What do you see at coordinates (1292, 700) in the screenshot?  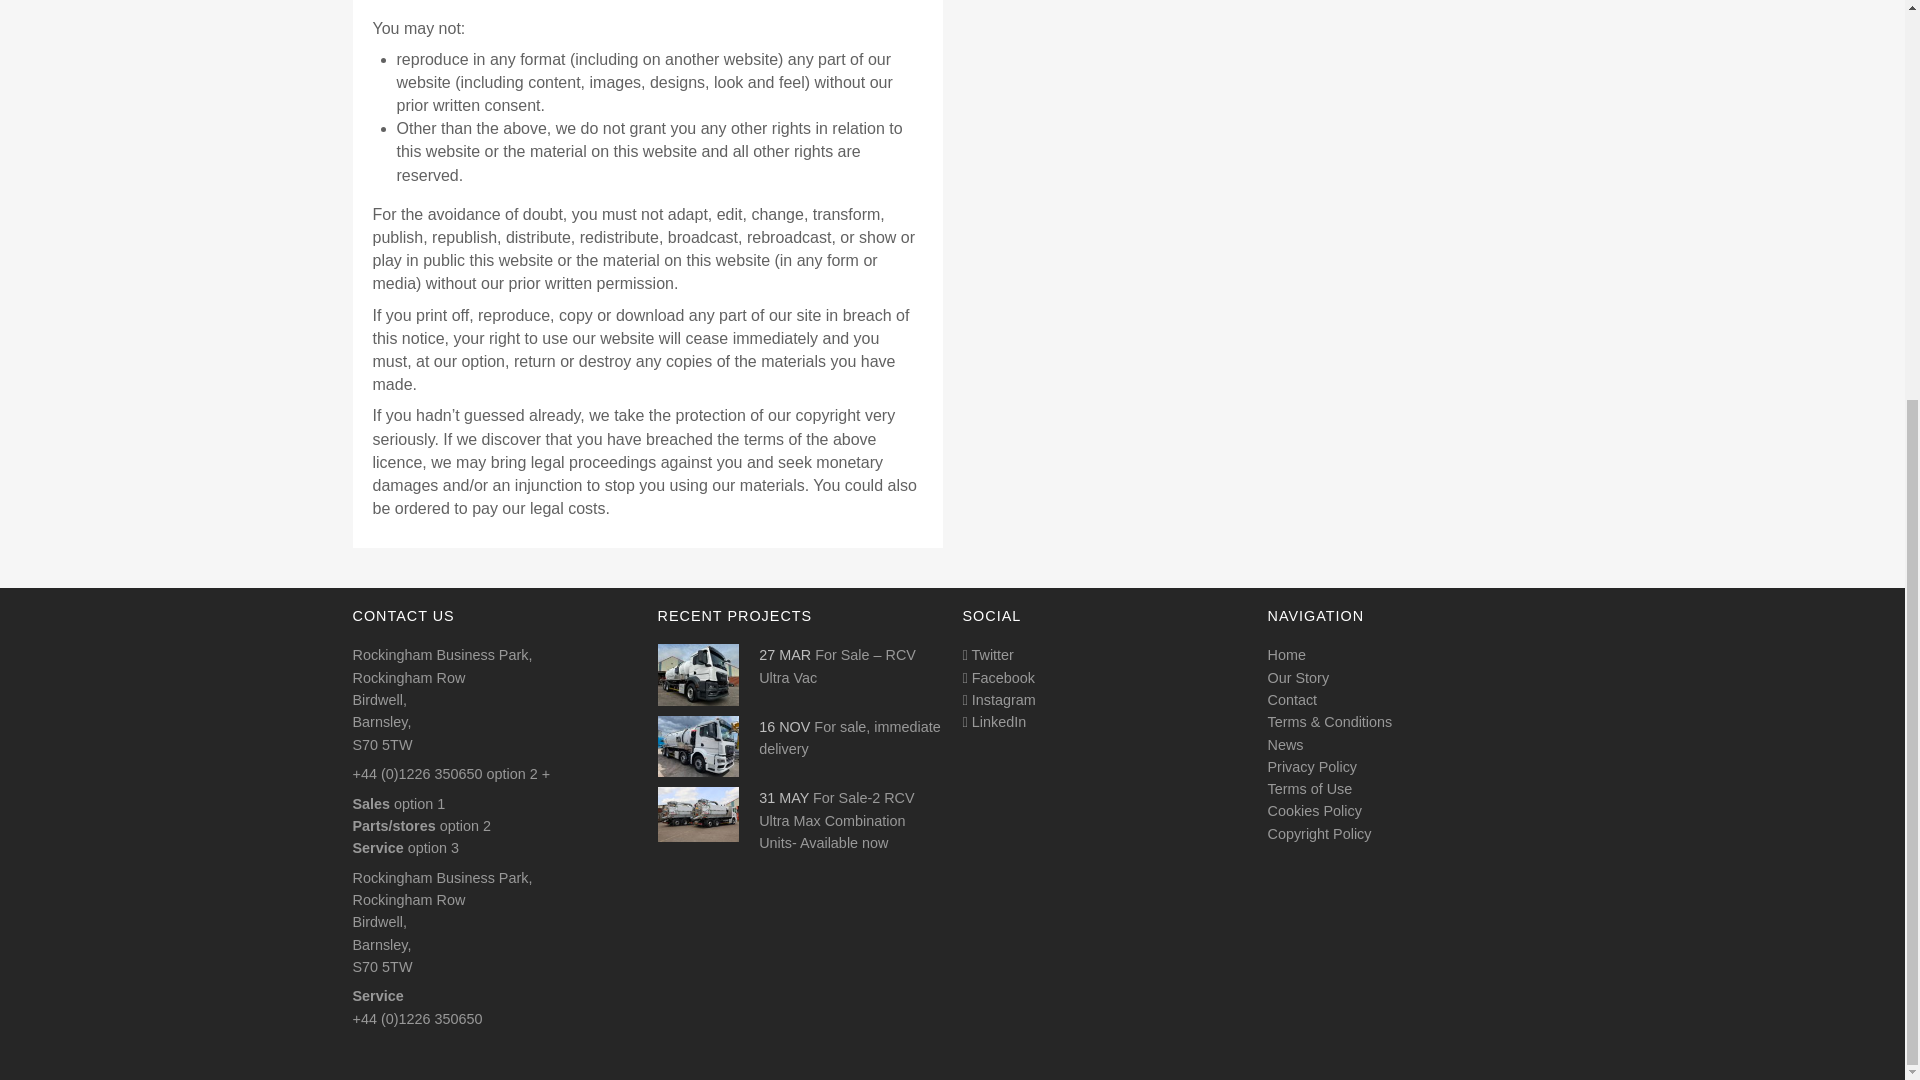 I see `Contact` at bounding box center [1292, 700].